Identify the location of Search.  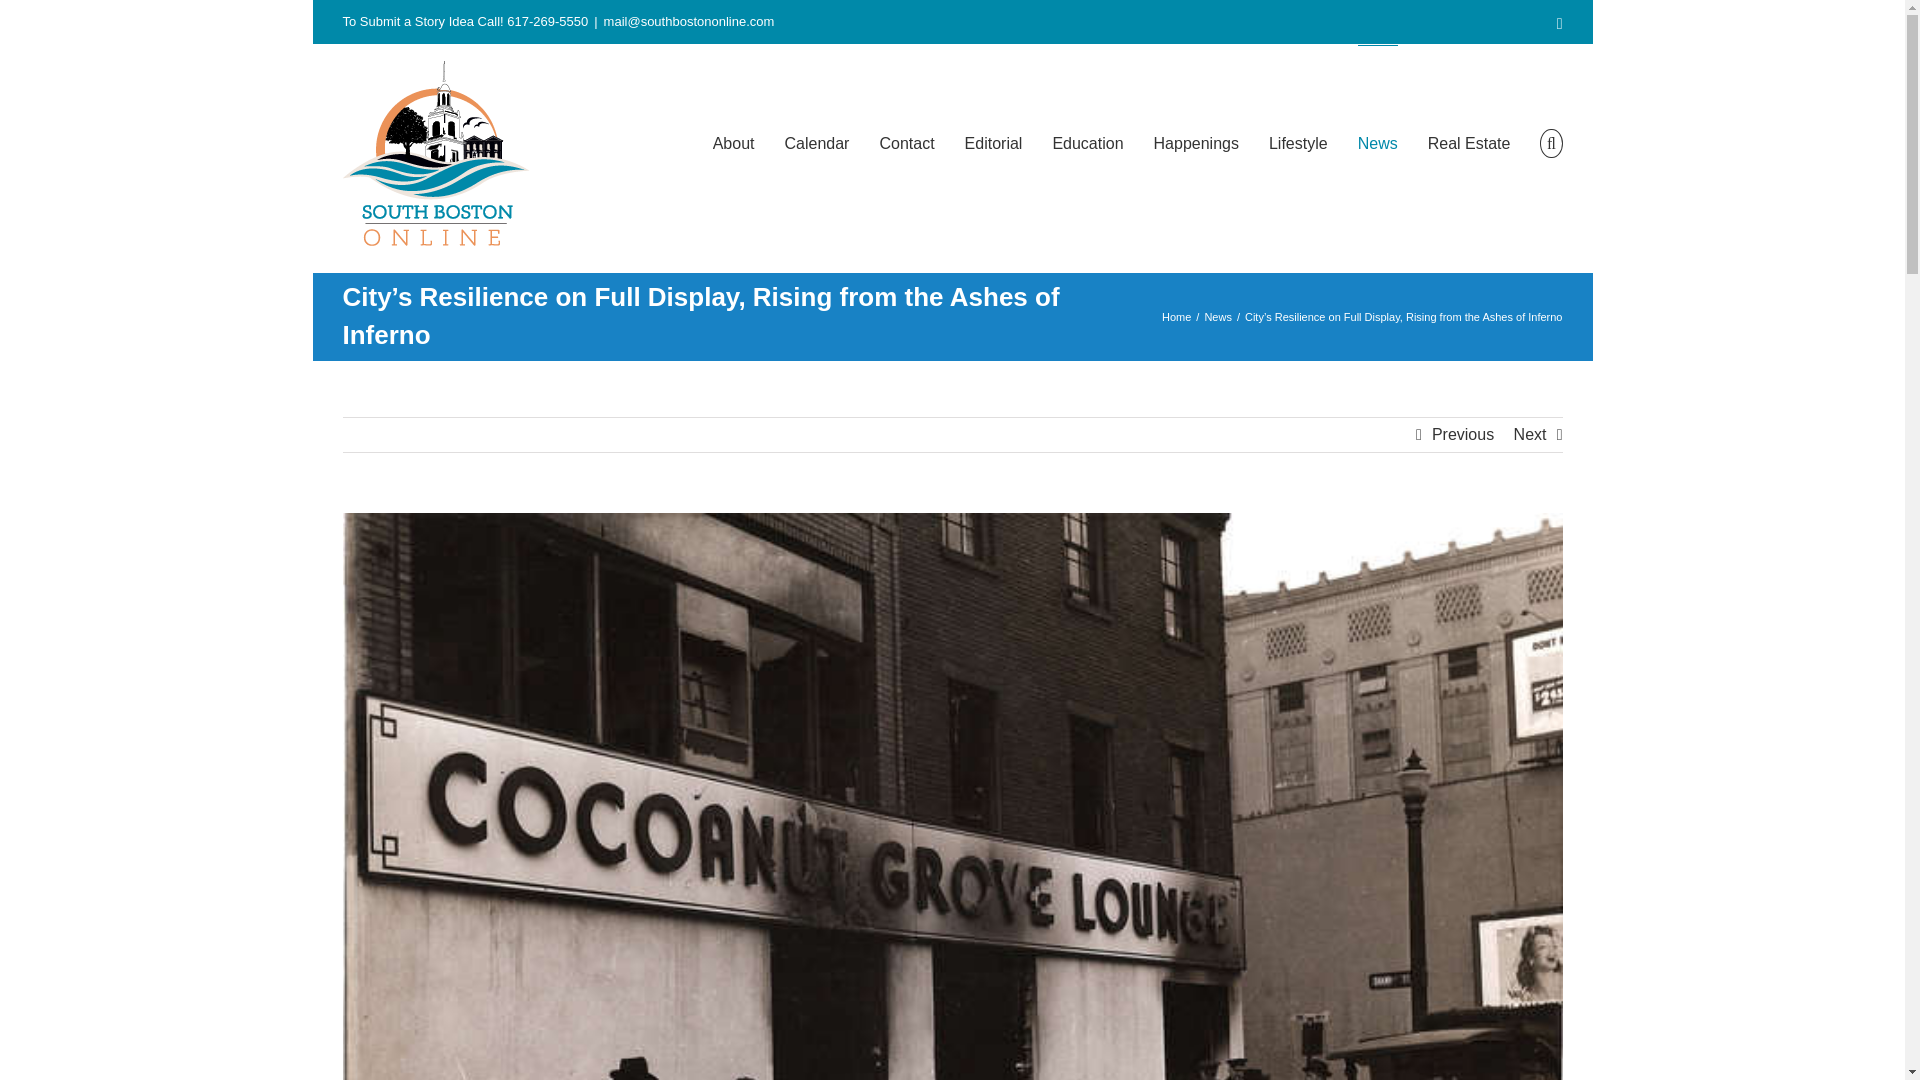
(1550, 142).